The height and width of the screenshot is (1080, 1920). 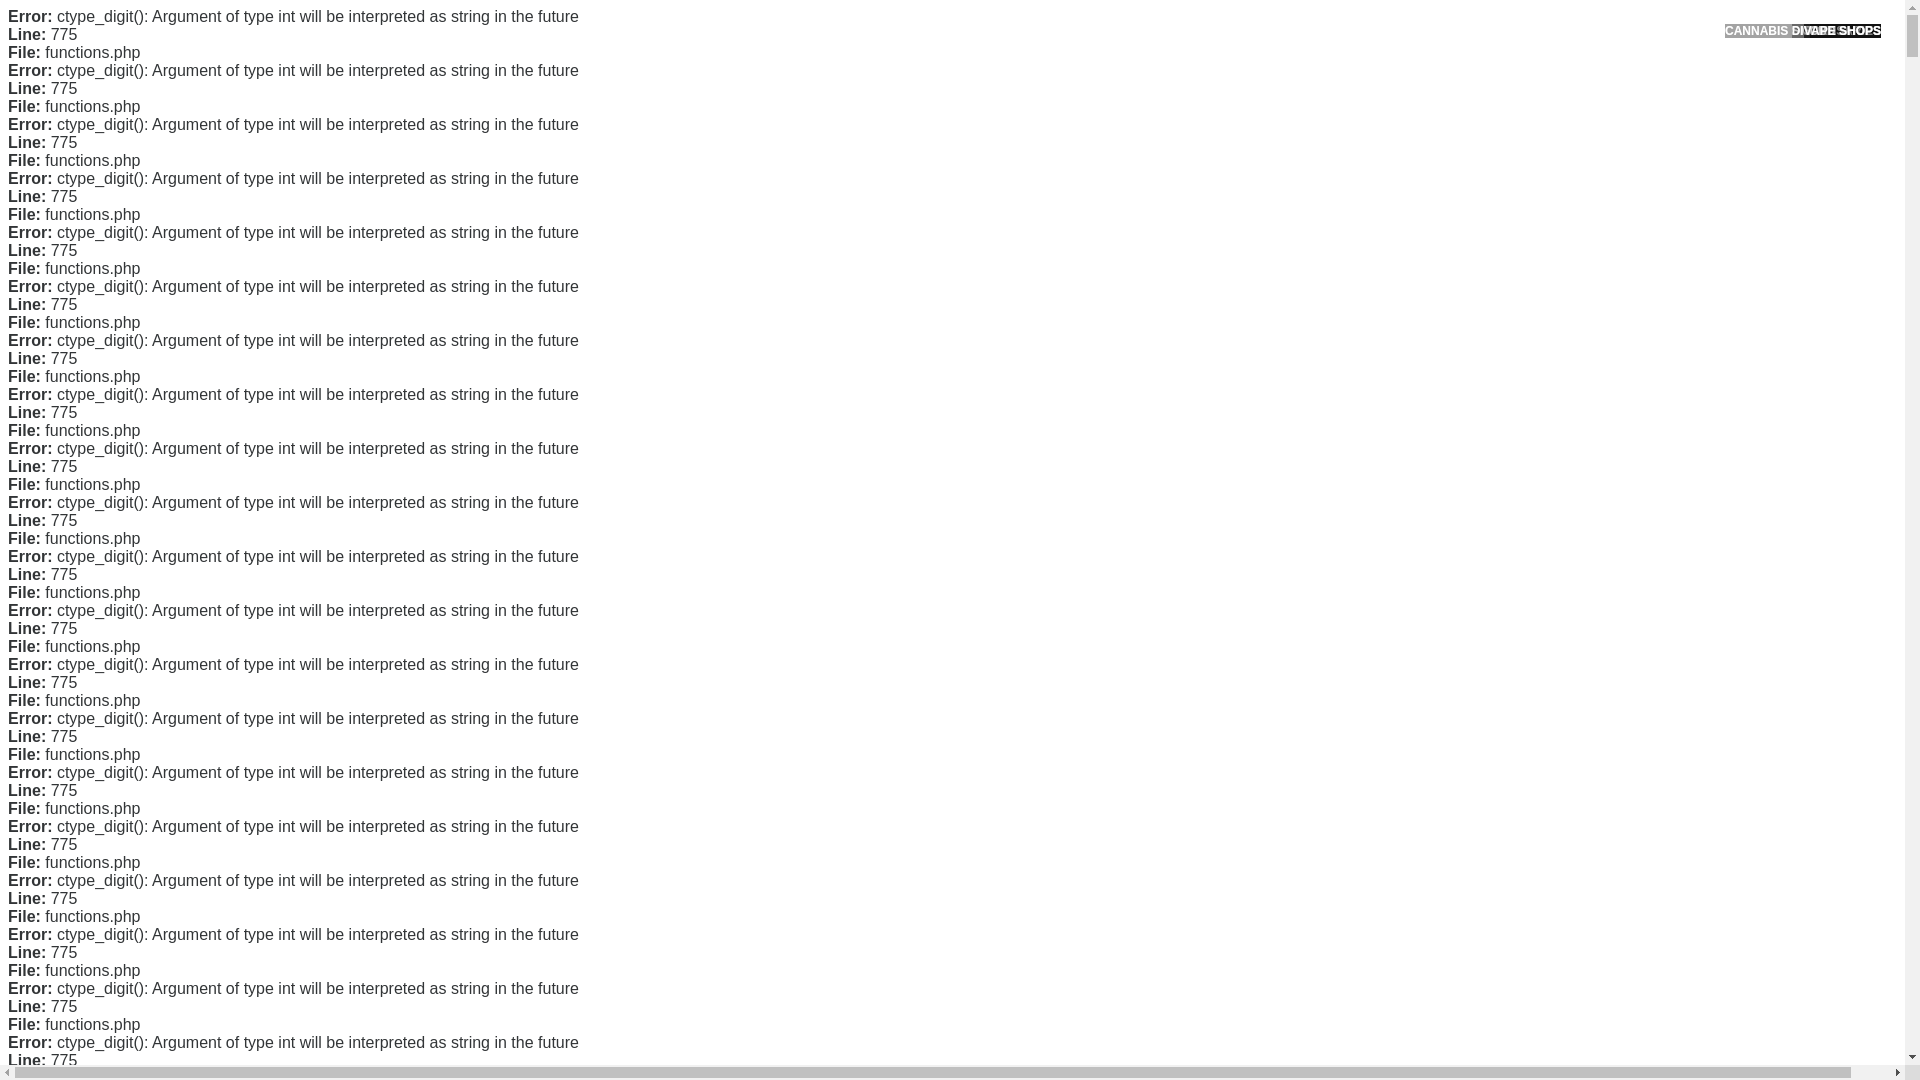 What do you see at coordinates (1288, 674) in the screenshot?
I see `Blog` at bounding box center [1288, 674].